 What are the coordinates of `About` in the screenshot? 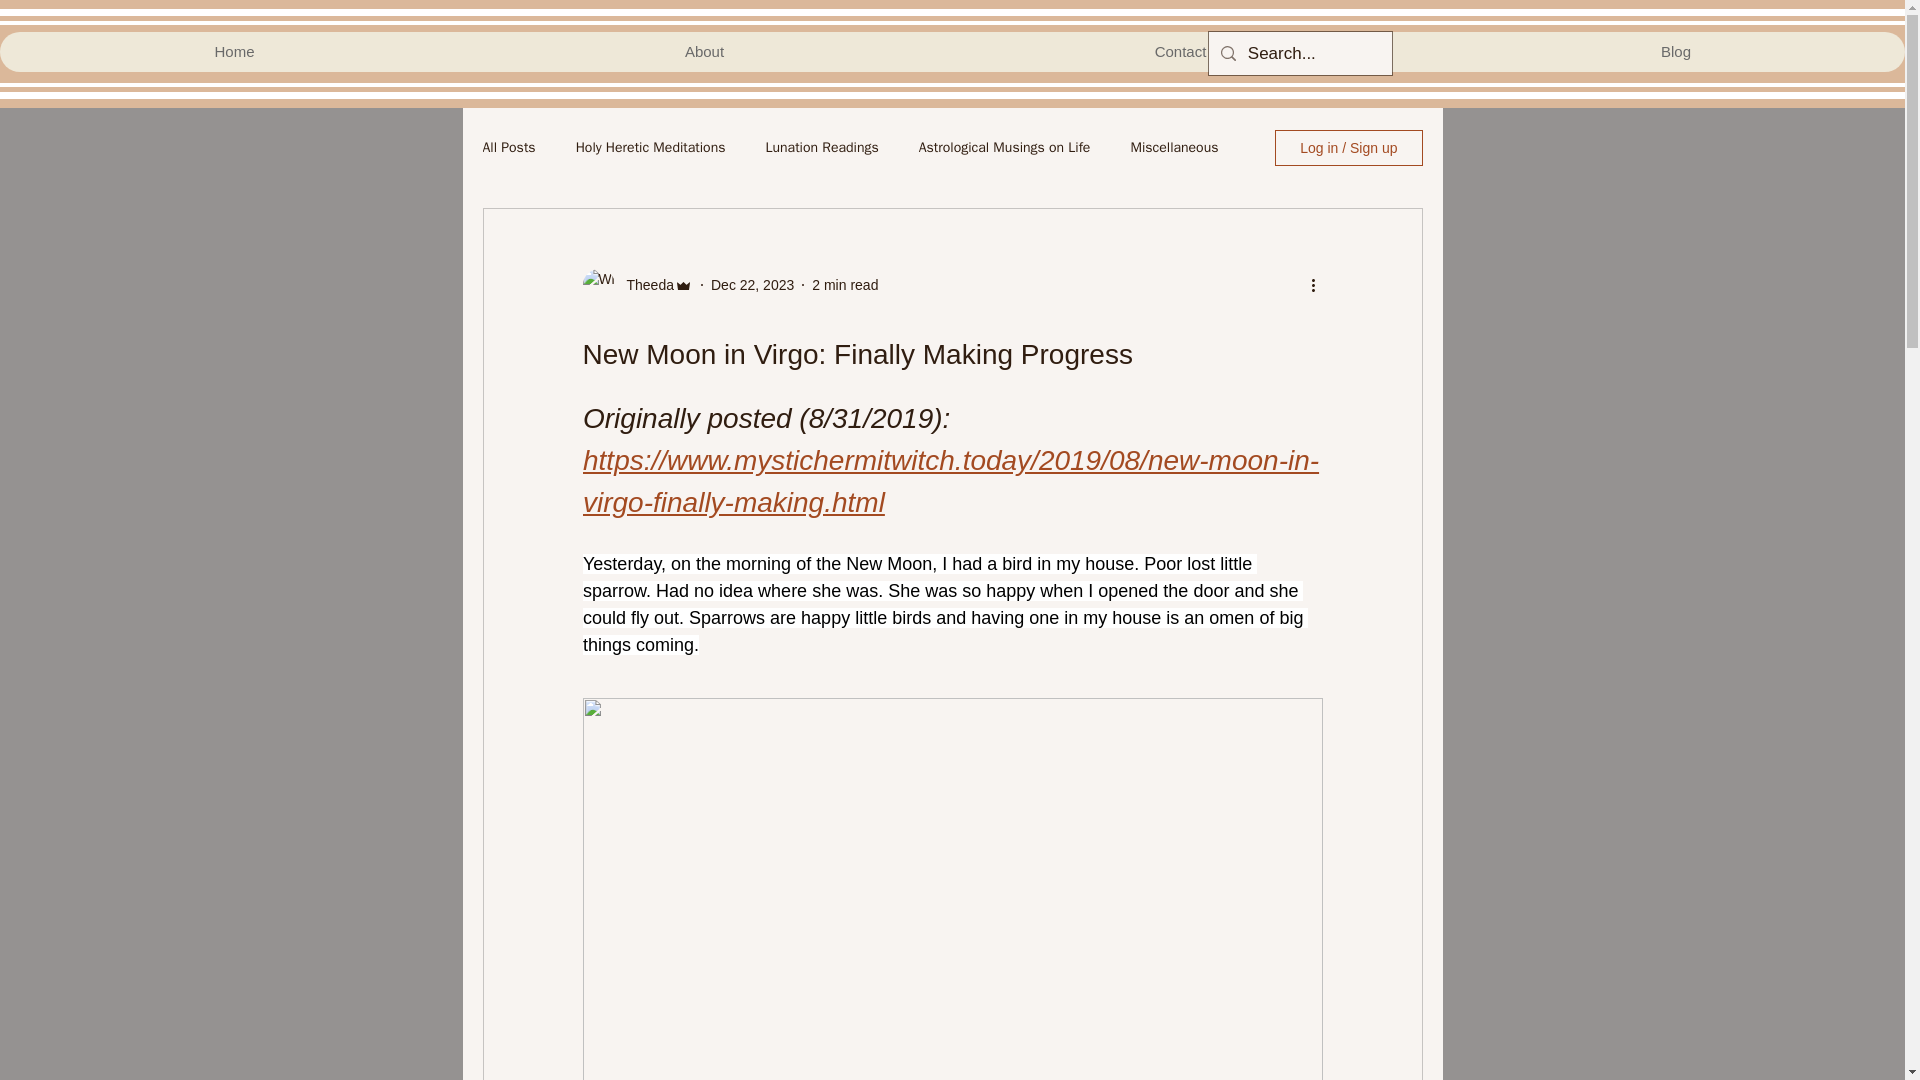 It's located at (703, 52).